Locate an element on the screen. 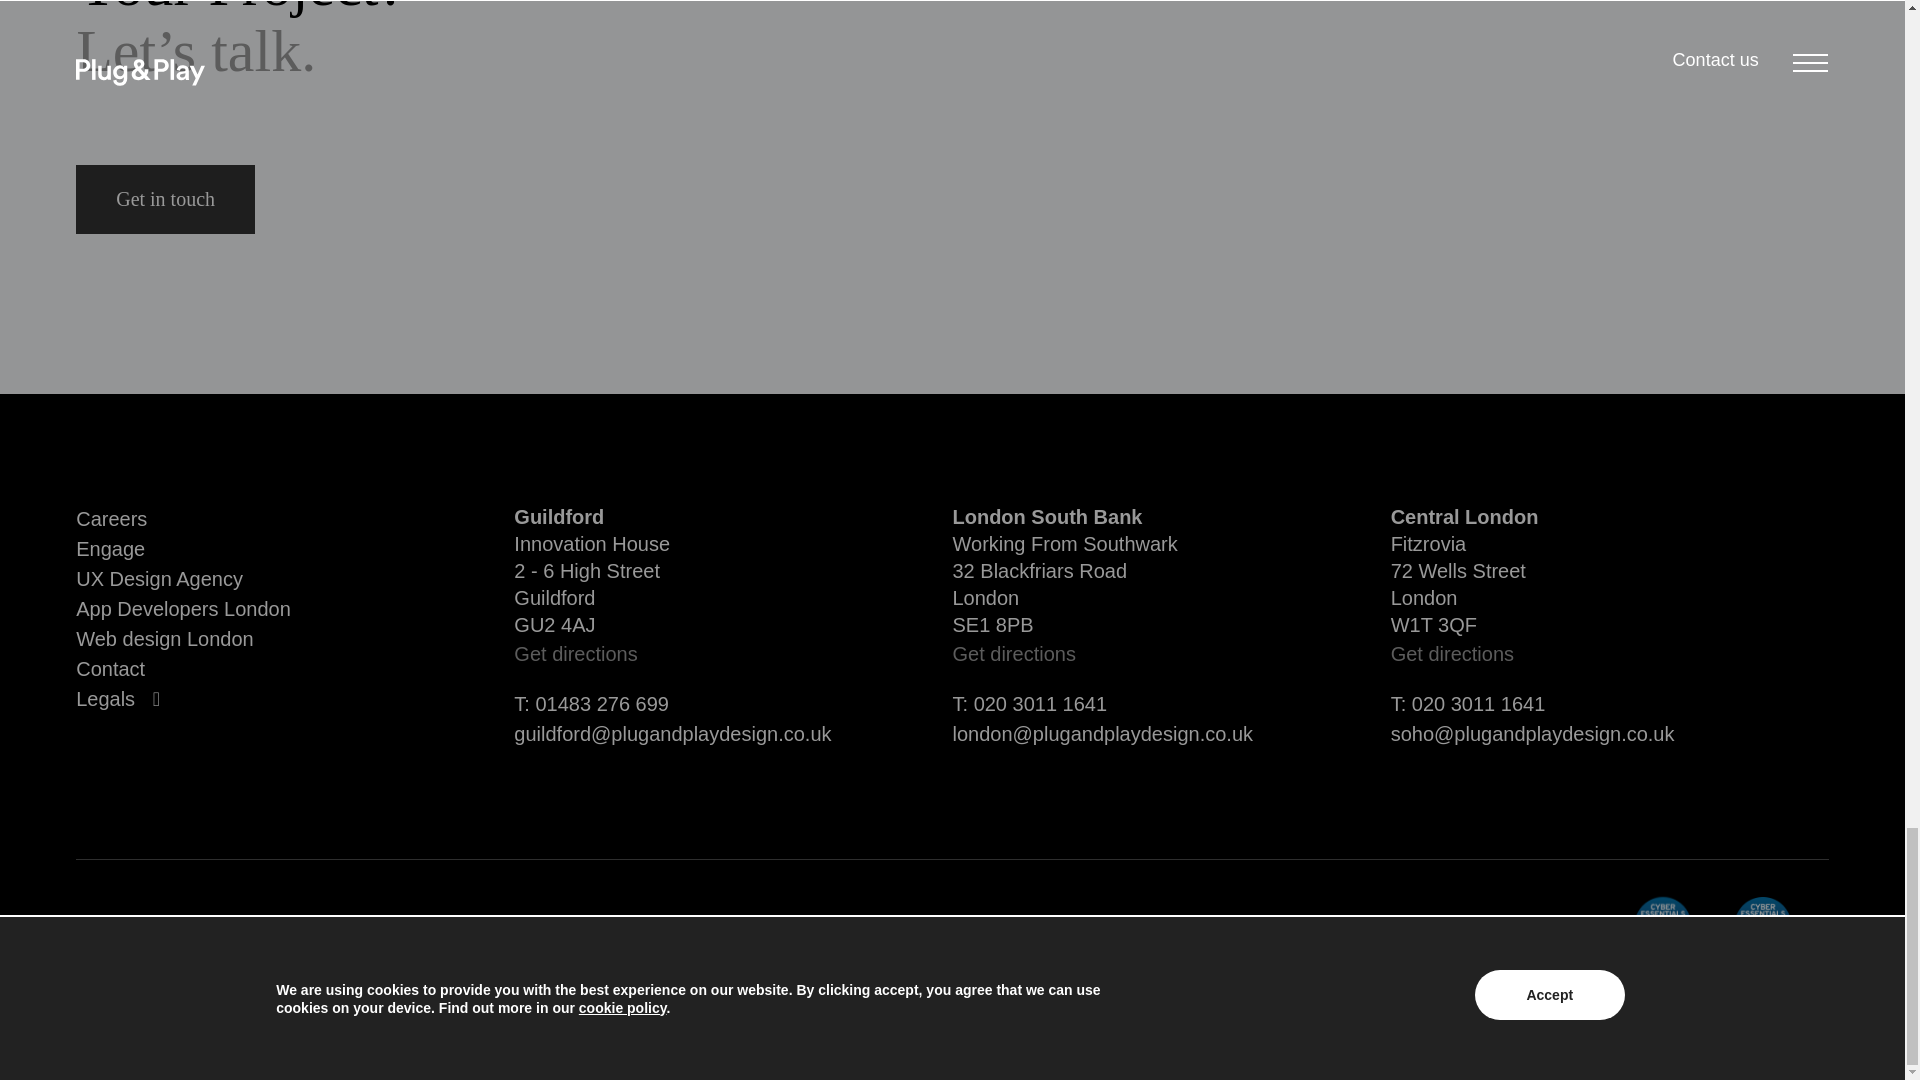 The image size is (1920, 1080). App Developers London is located at coordinates (295, 609).